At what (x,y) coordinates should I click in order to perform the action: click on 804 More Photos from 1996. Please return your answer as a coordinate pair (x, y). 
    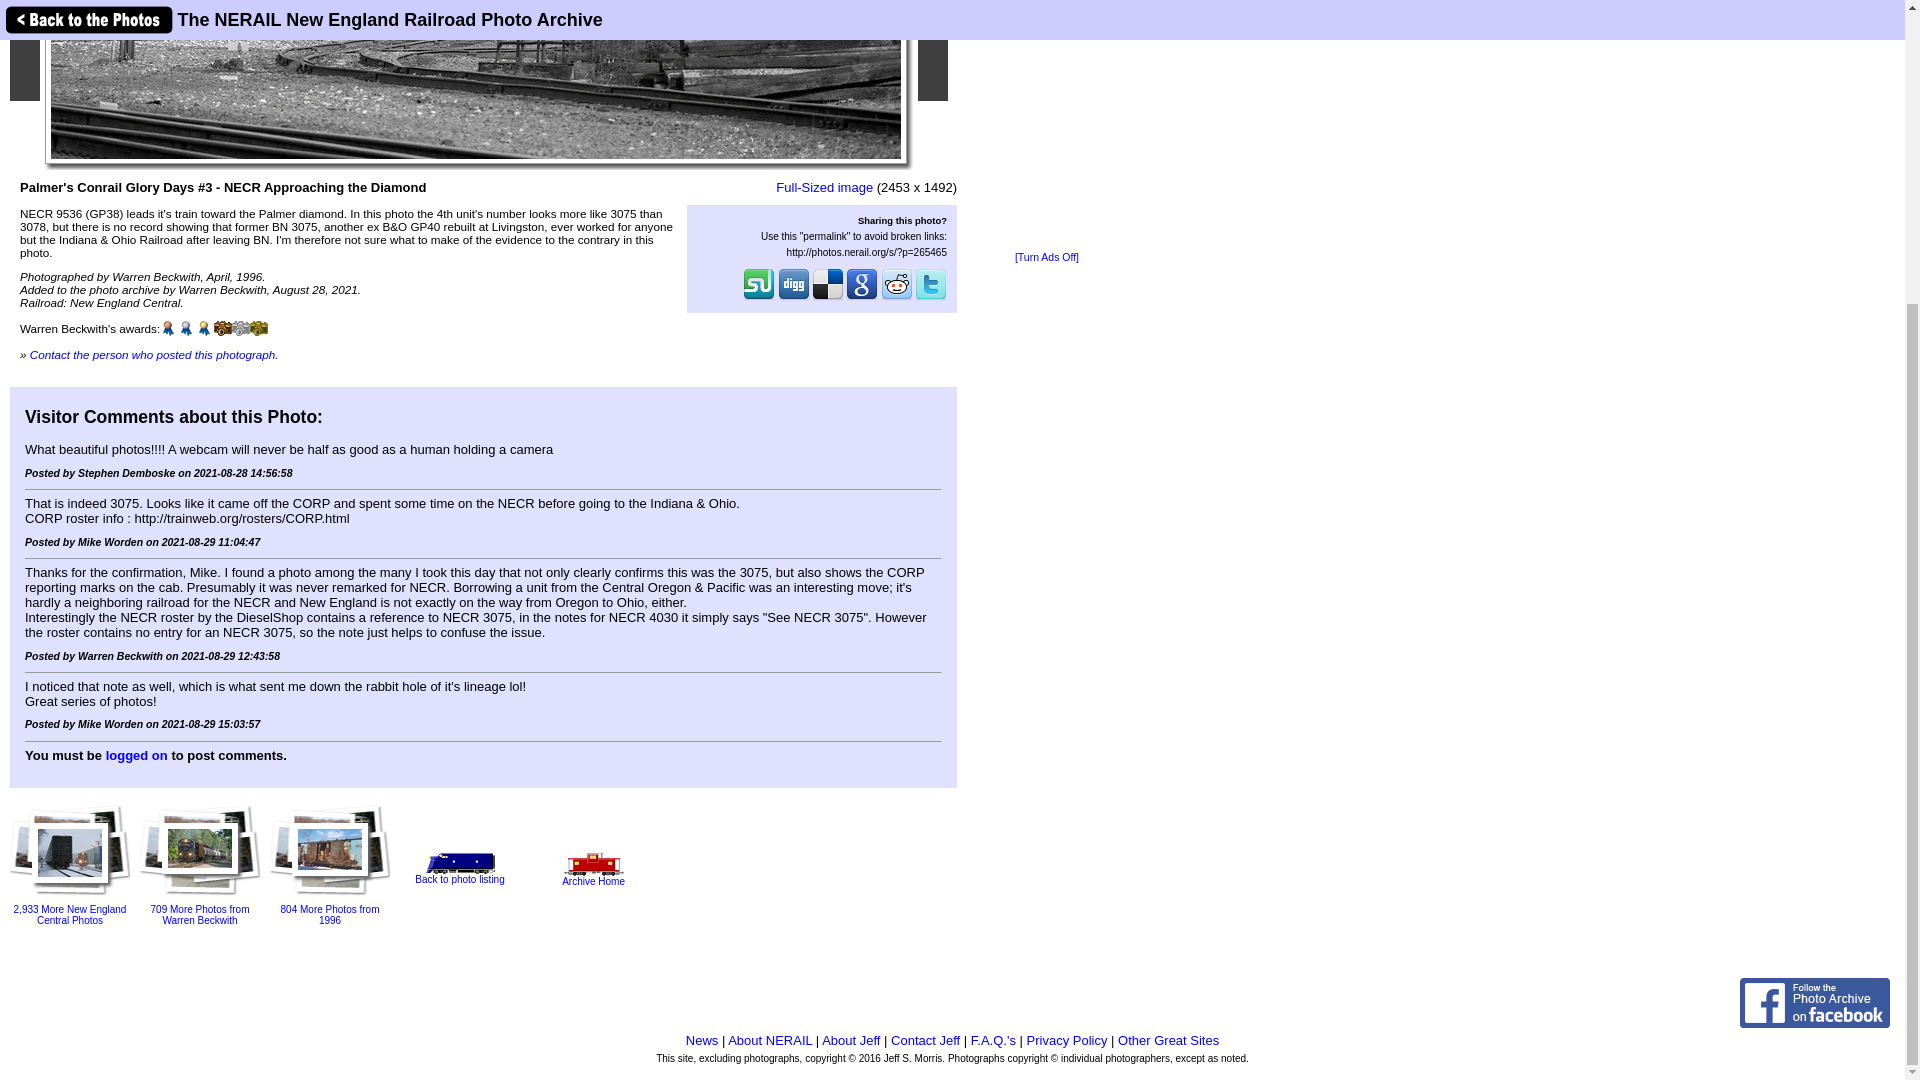
    Looking at the image, I should click on (330, 902).